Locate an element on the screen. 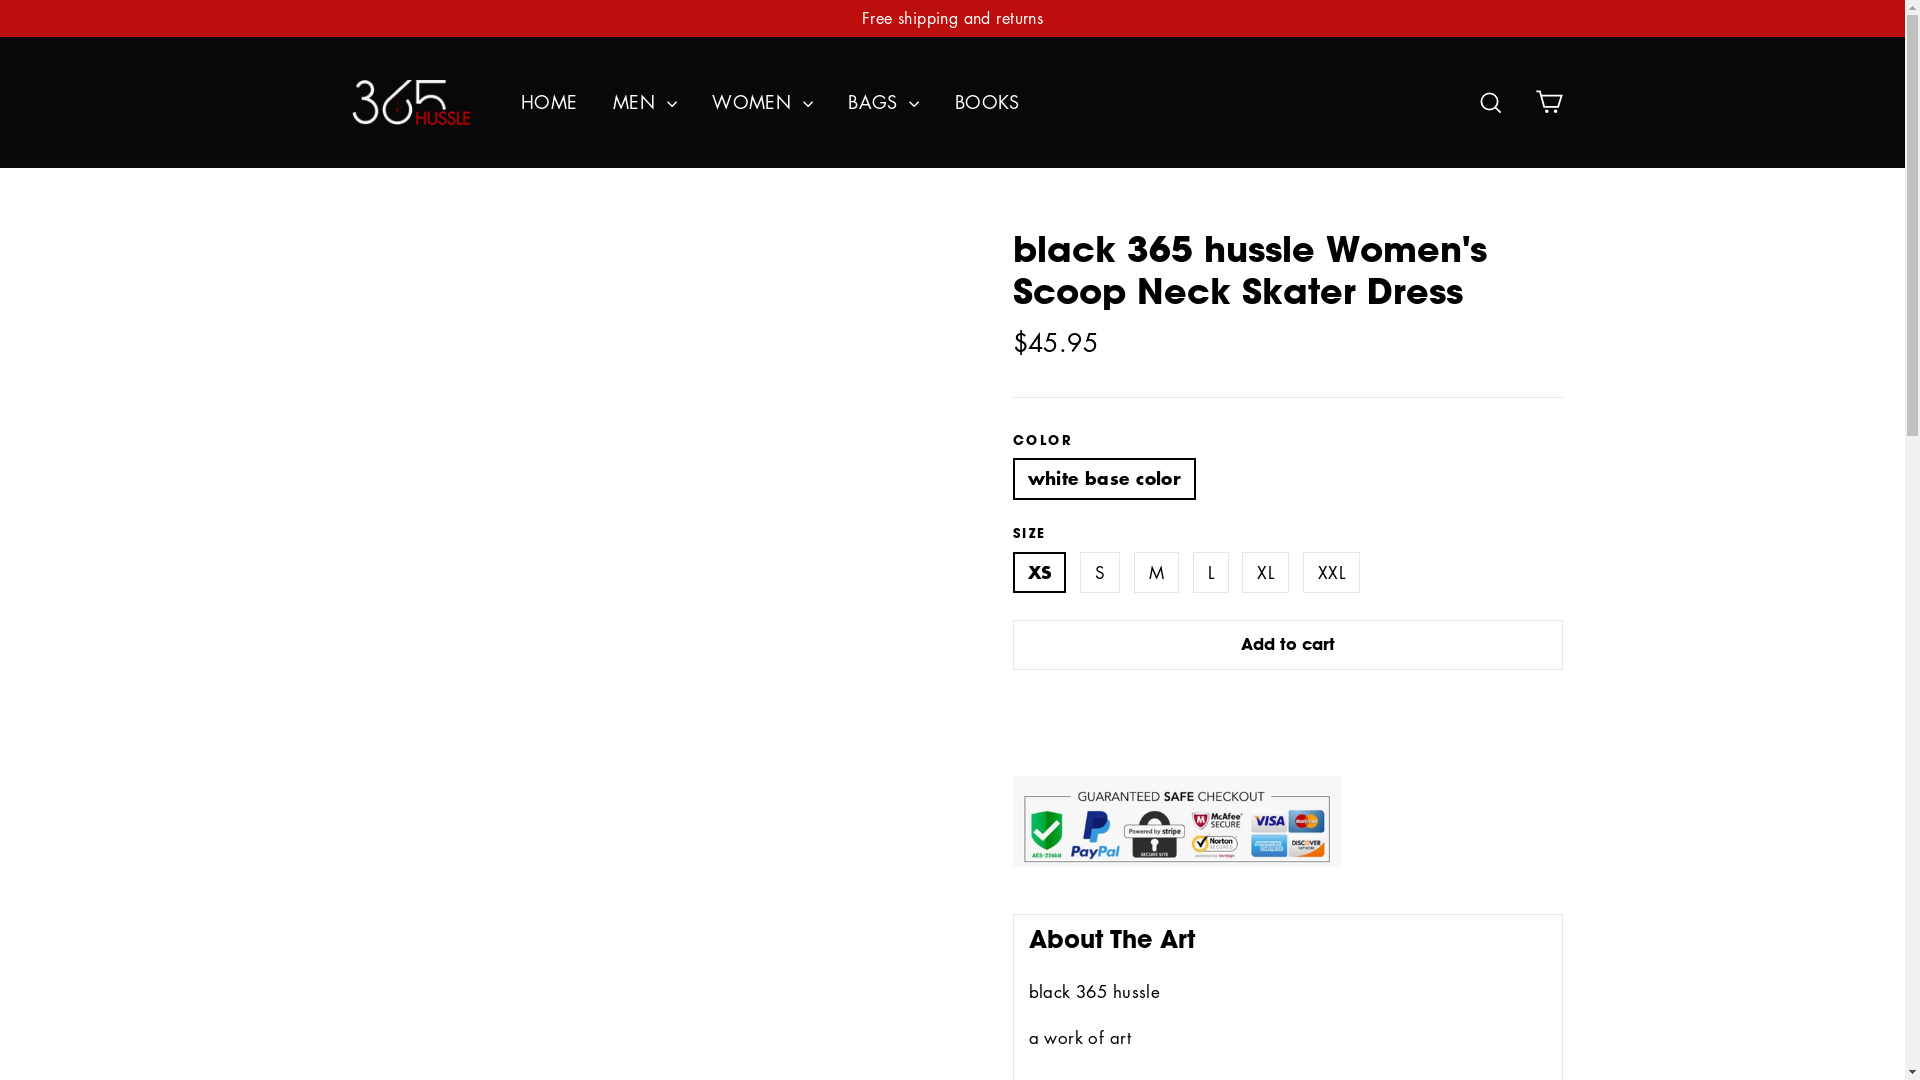 The height and width of the screenshot is (1080, 1920). Skip to content is located at coordinates (0, 0).